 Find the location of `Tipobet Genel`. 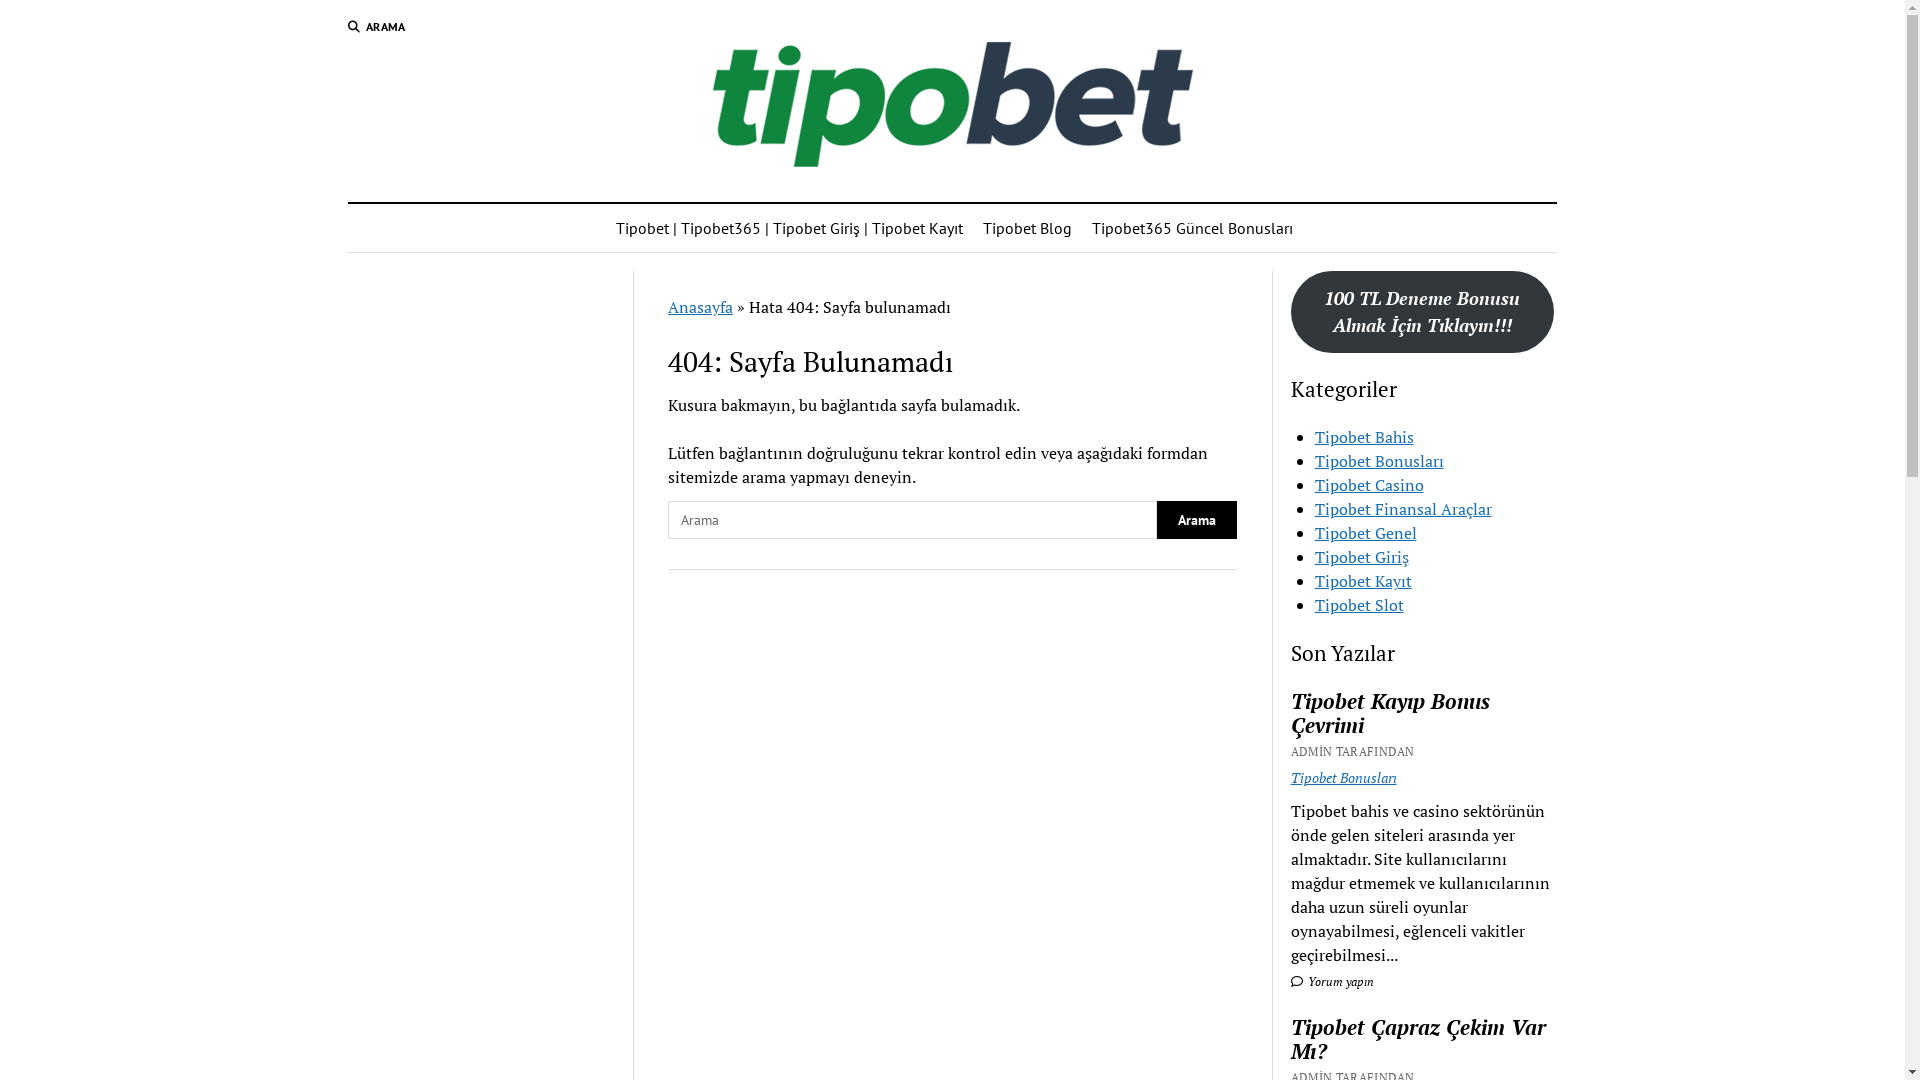

Tipobet Genel is located at coordinates (1366, 533).